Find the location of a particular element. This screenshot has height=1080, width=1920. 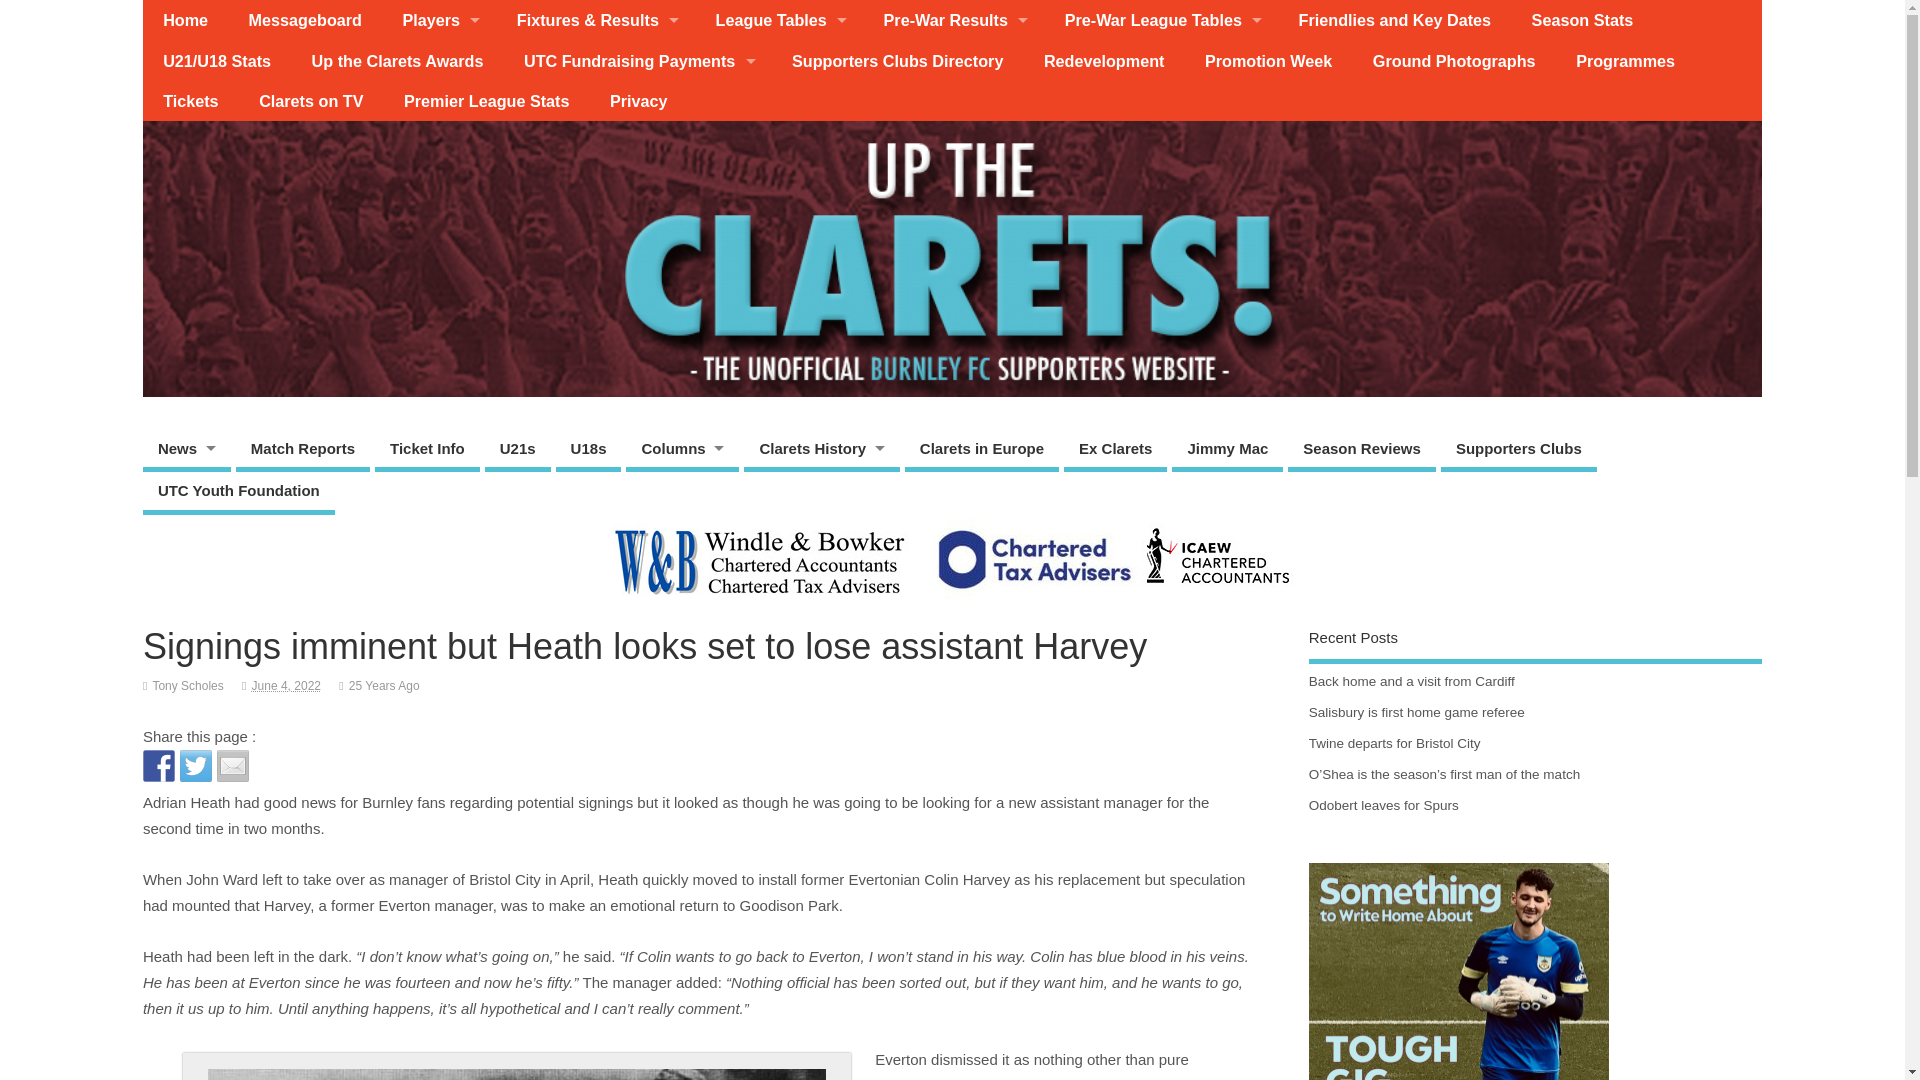

Share on Twitter is located at coordinates (196, 765).